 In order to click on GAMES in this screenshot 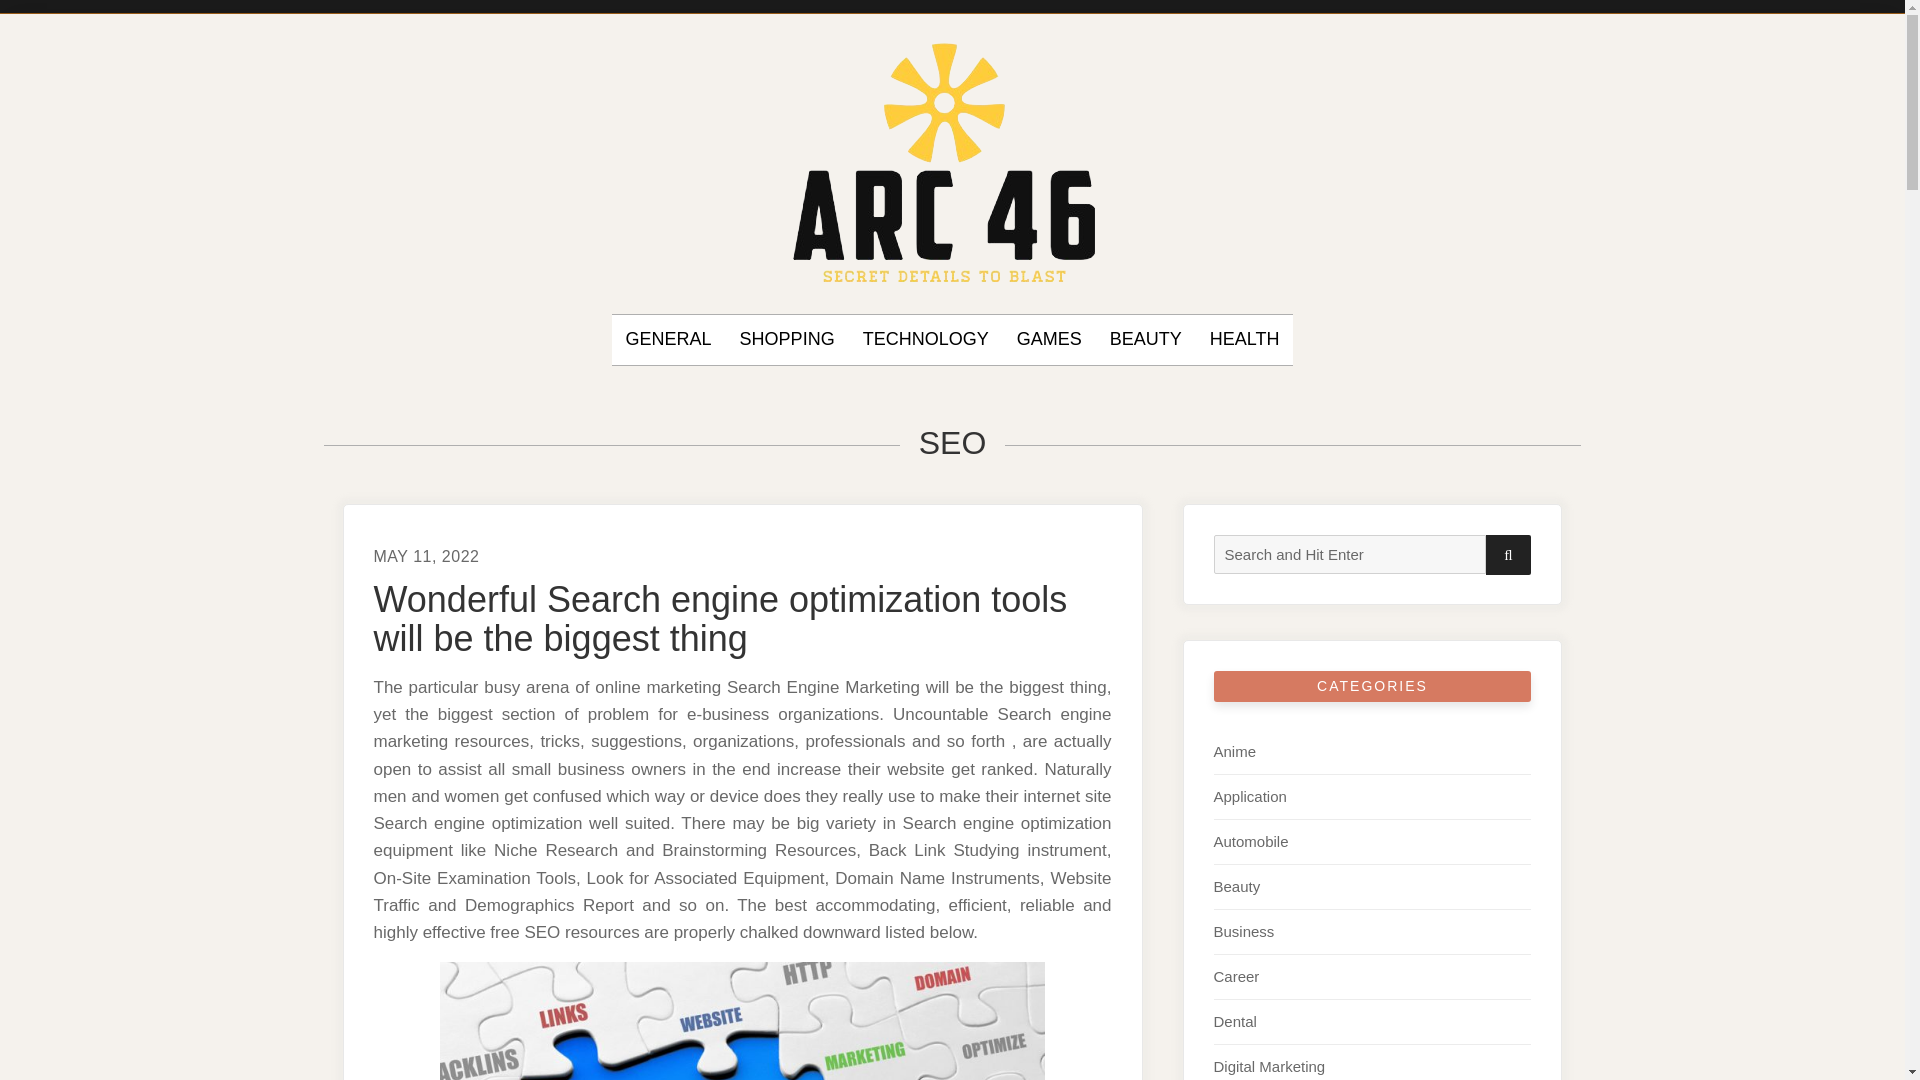, I will do `click(1050, 340)`.